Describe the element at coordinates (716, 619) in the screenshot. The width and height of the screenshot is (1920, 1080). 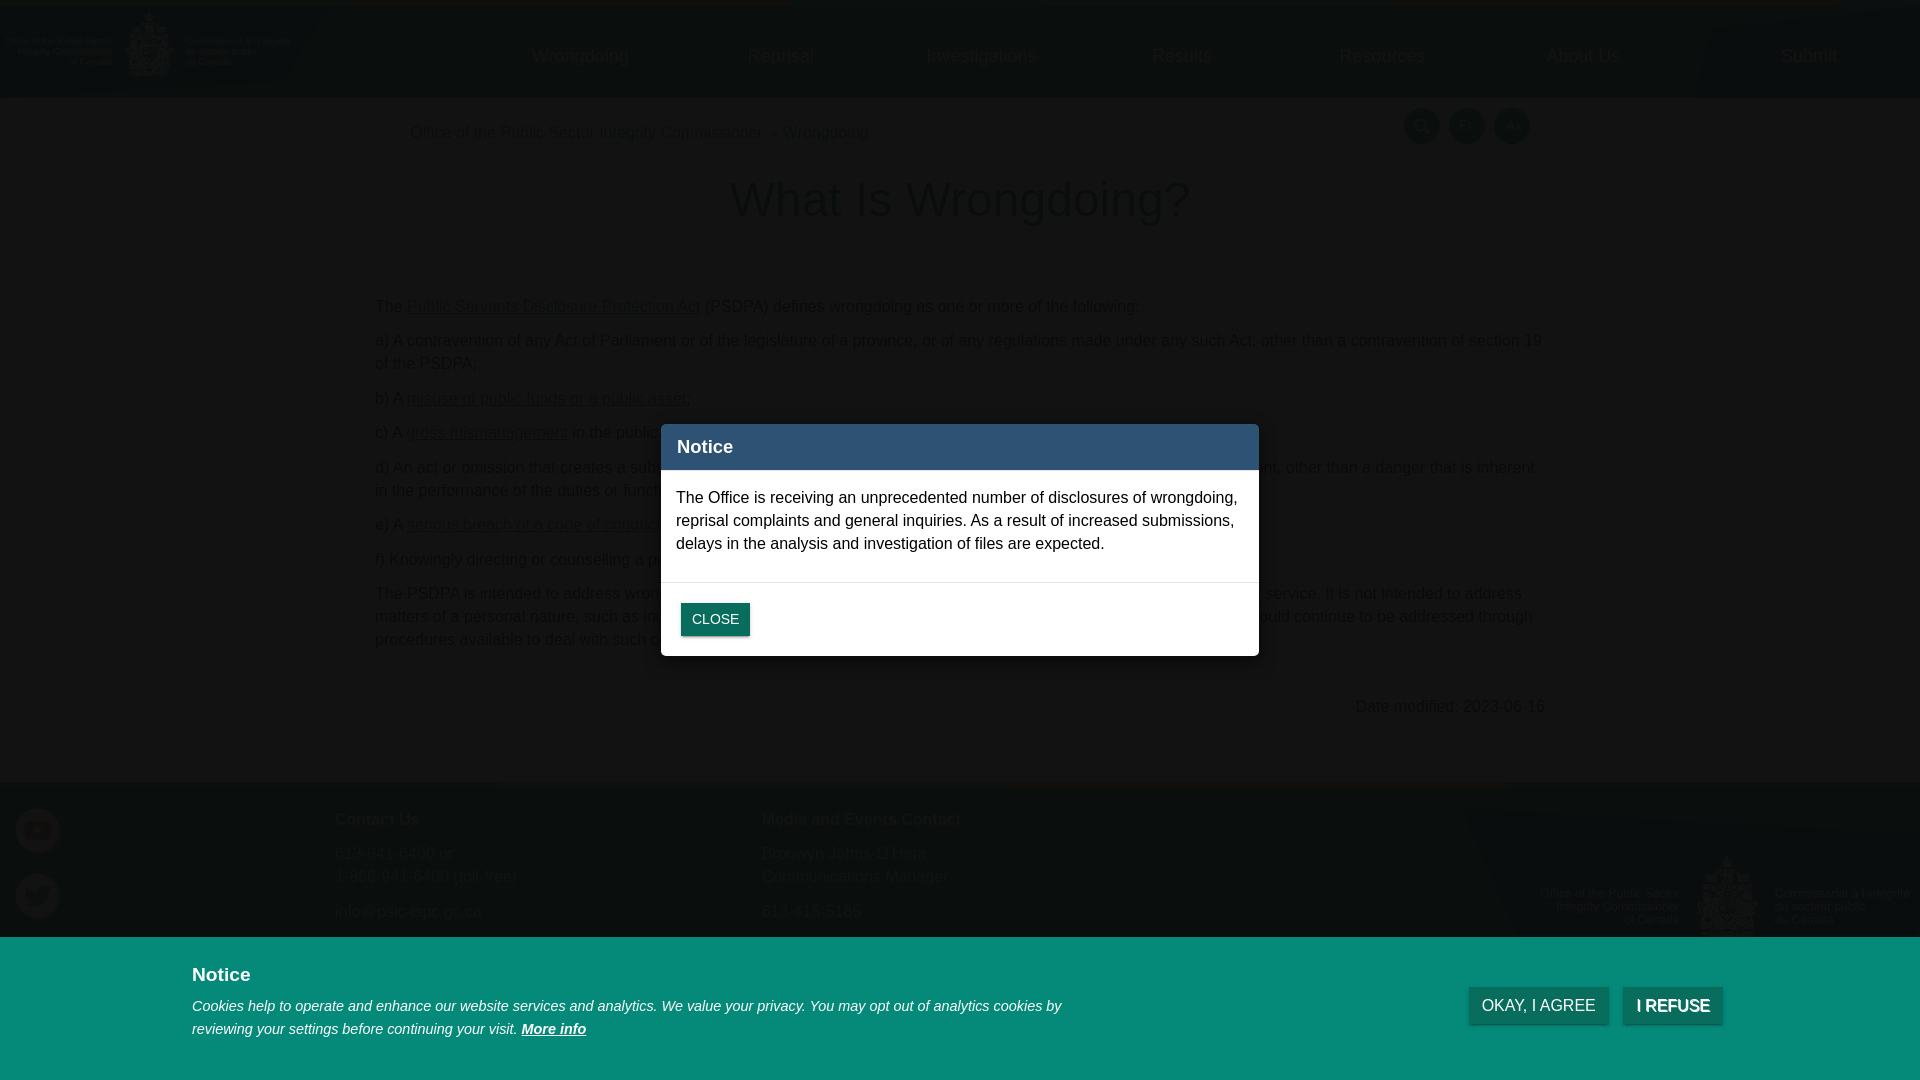
I see `Close overlay` at that location.